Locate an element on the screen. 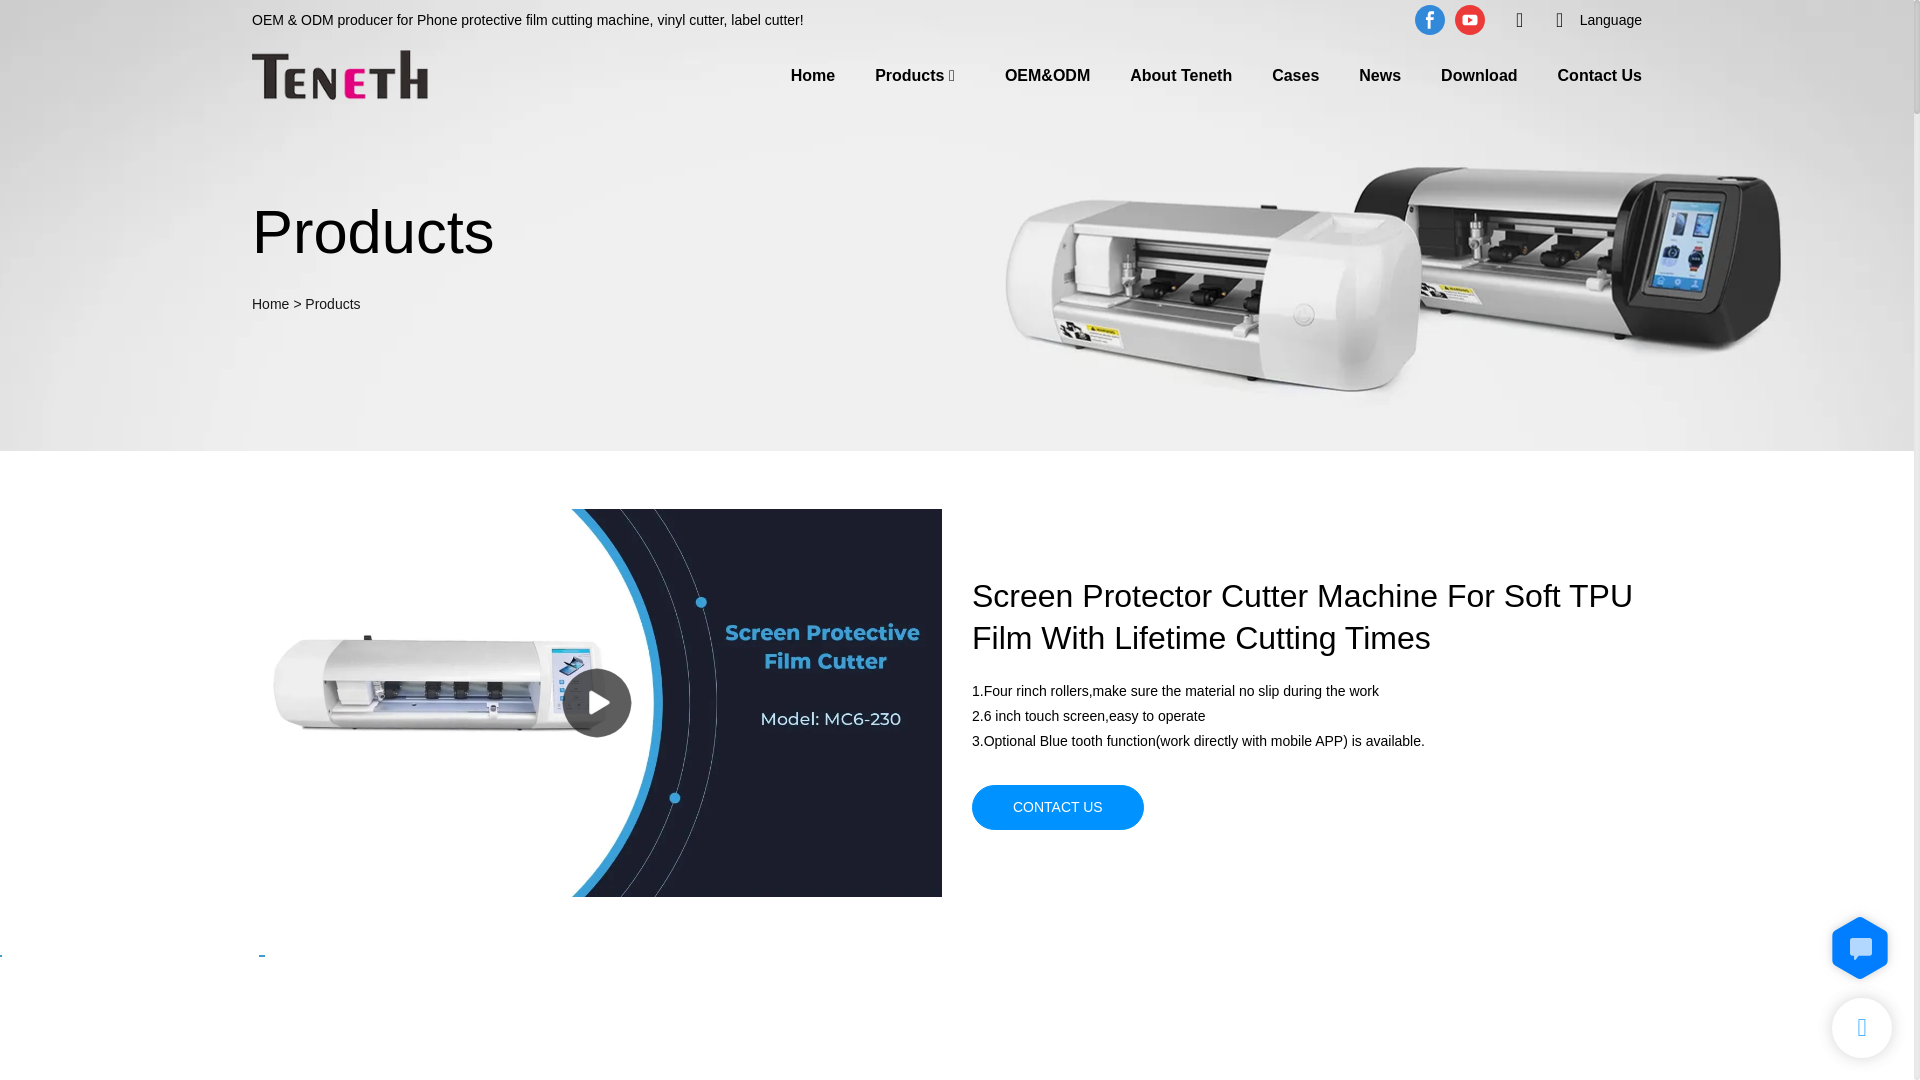 Image resolution: width=1920 pixels, height=1080 pixels. facebook is located at coordinates (1429, 20).